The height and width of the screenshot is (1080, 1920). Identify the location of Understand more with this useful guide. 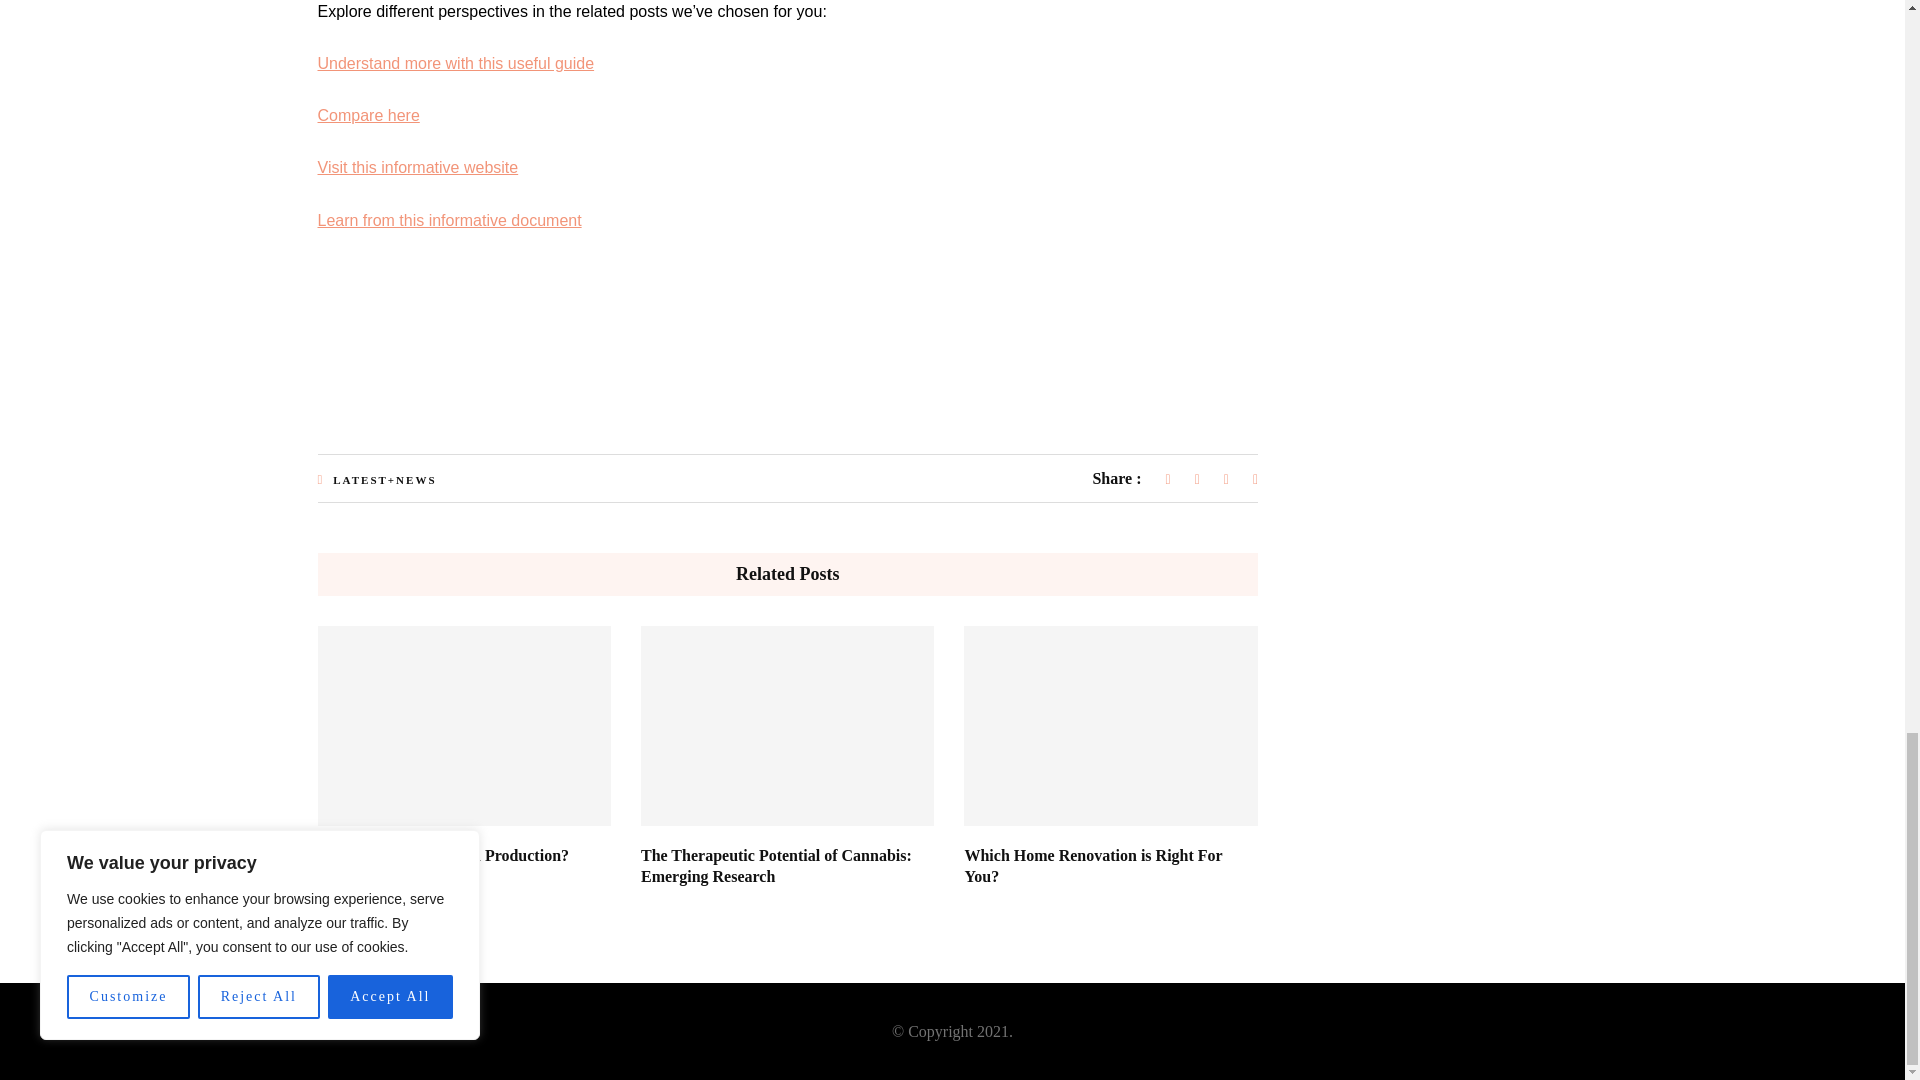
(456, 64).